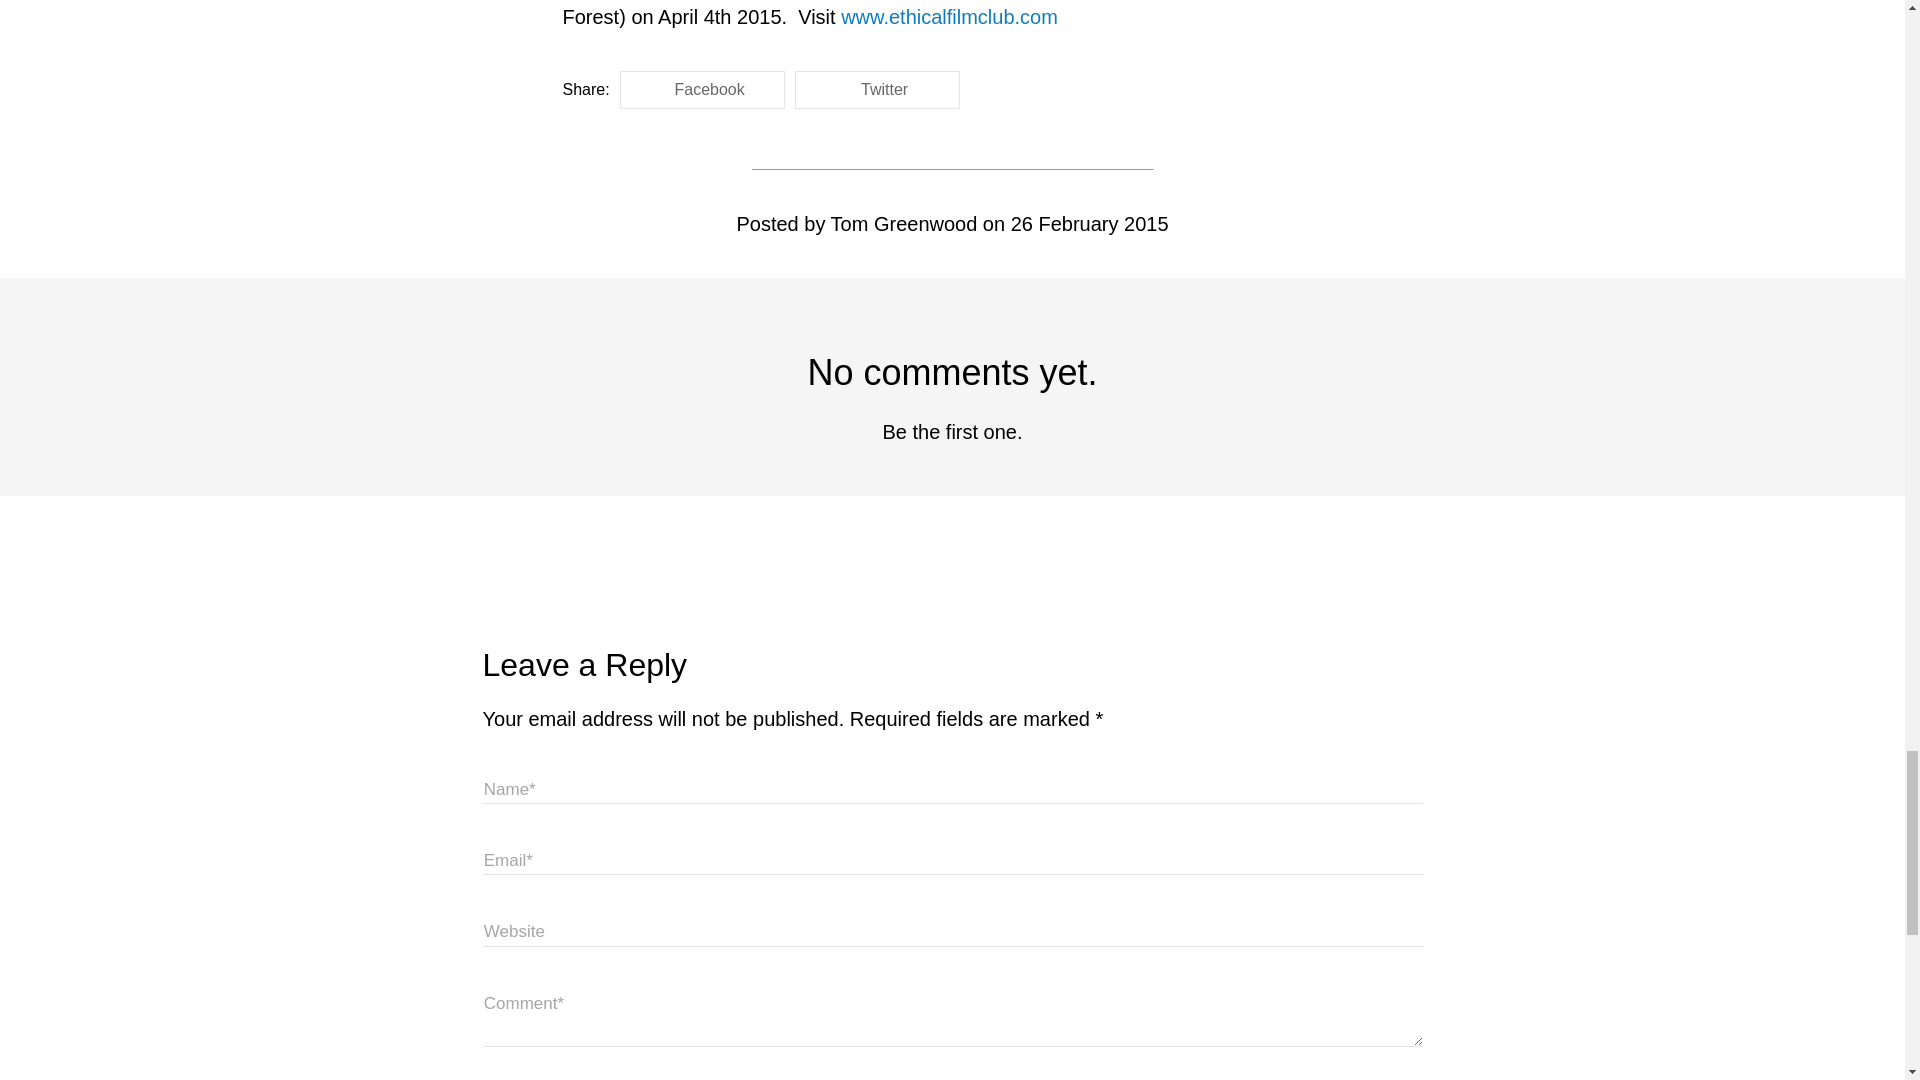 Image resolution: width=1920 pixels, height=1080 pixels. What do you see at coordinates (952, 858) in the screenshot?
I see `This field is required!` at bounding box center [952, 858].